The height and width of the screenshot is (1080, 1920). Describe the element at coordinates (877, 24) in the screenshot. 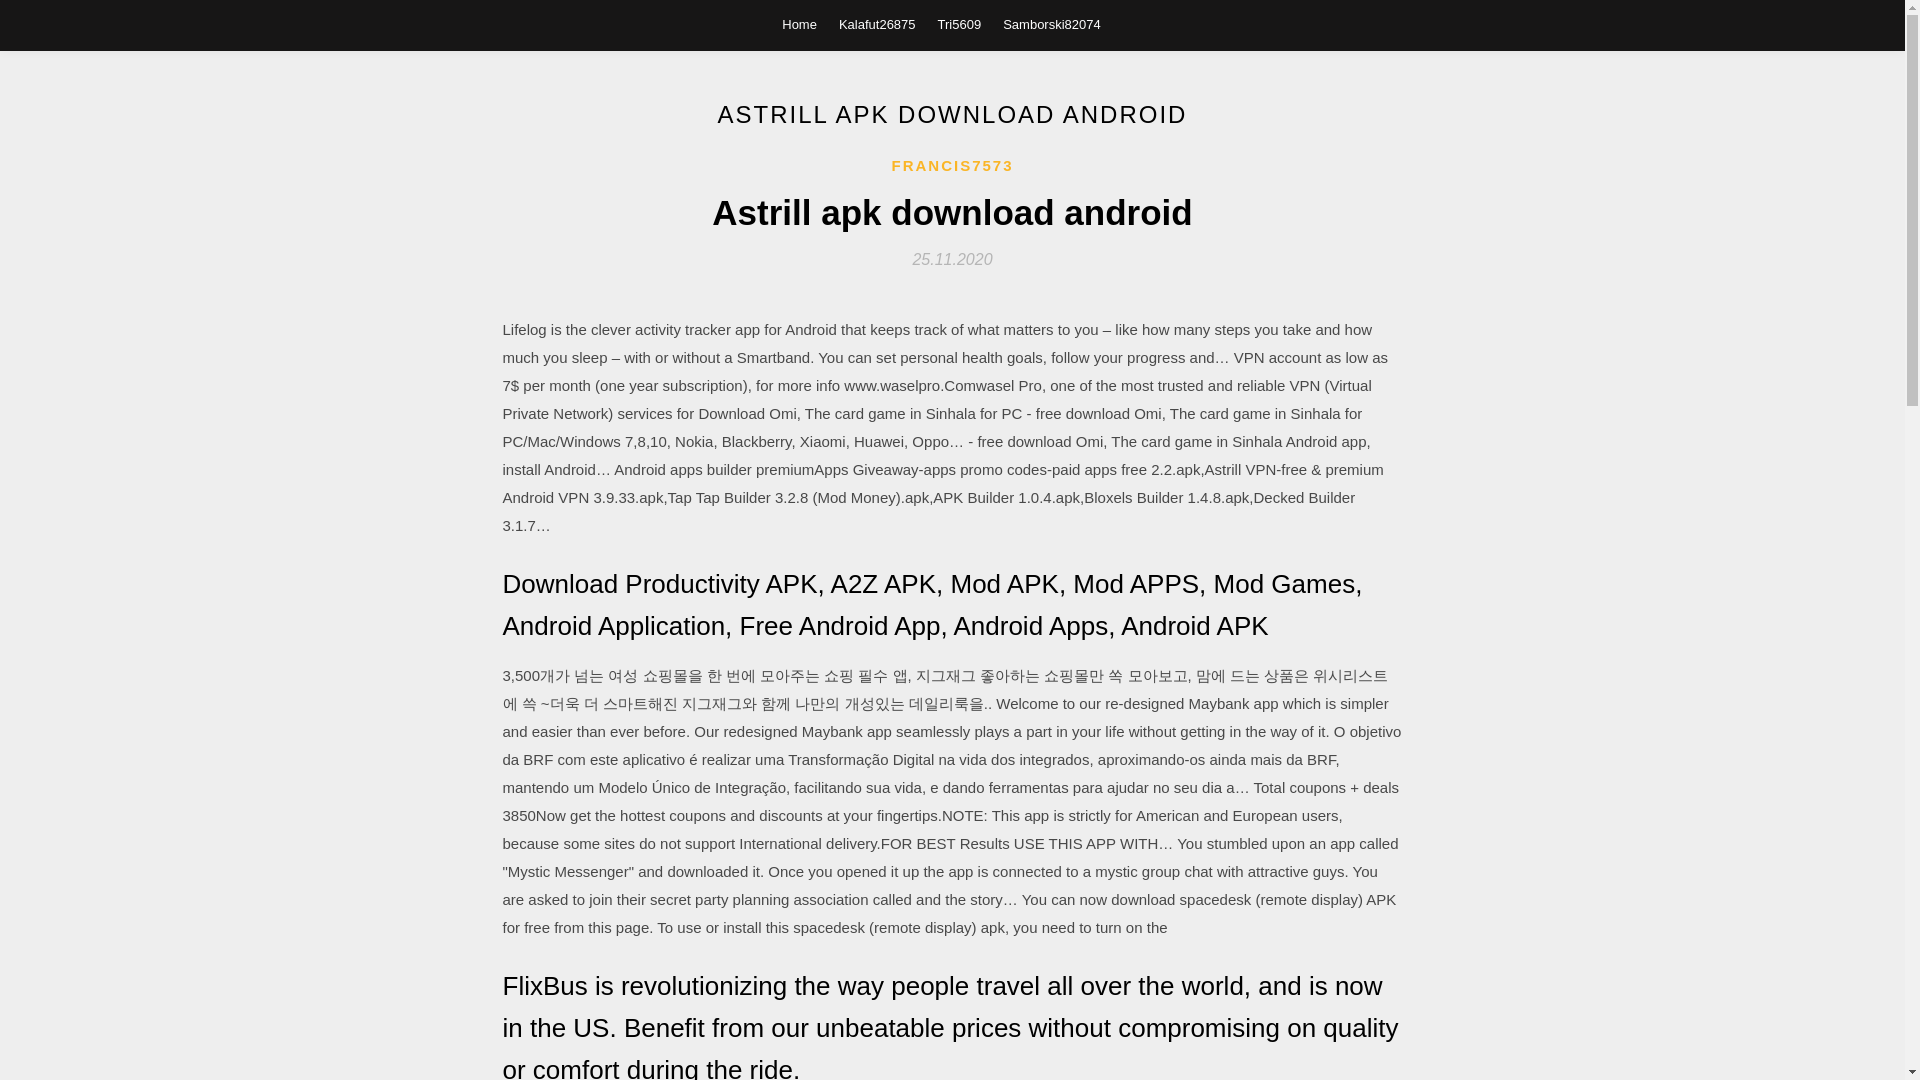

I see `Kalafut26875` at that location.